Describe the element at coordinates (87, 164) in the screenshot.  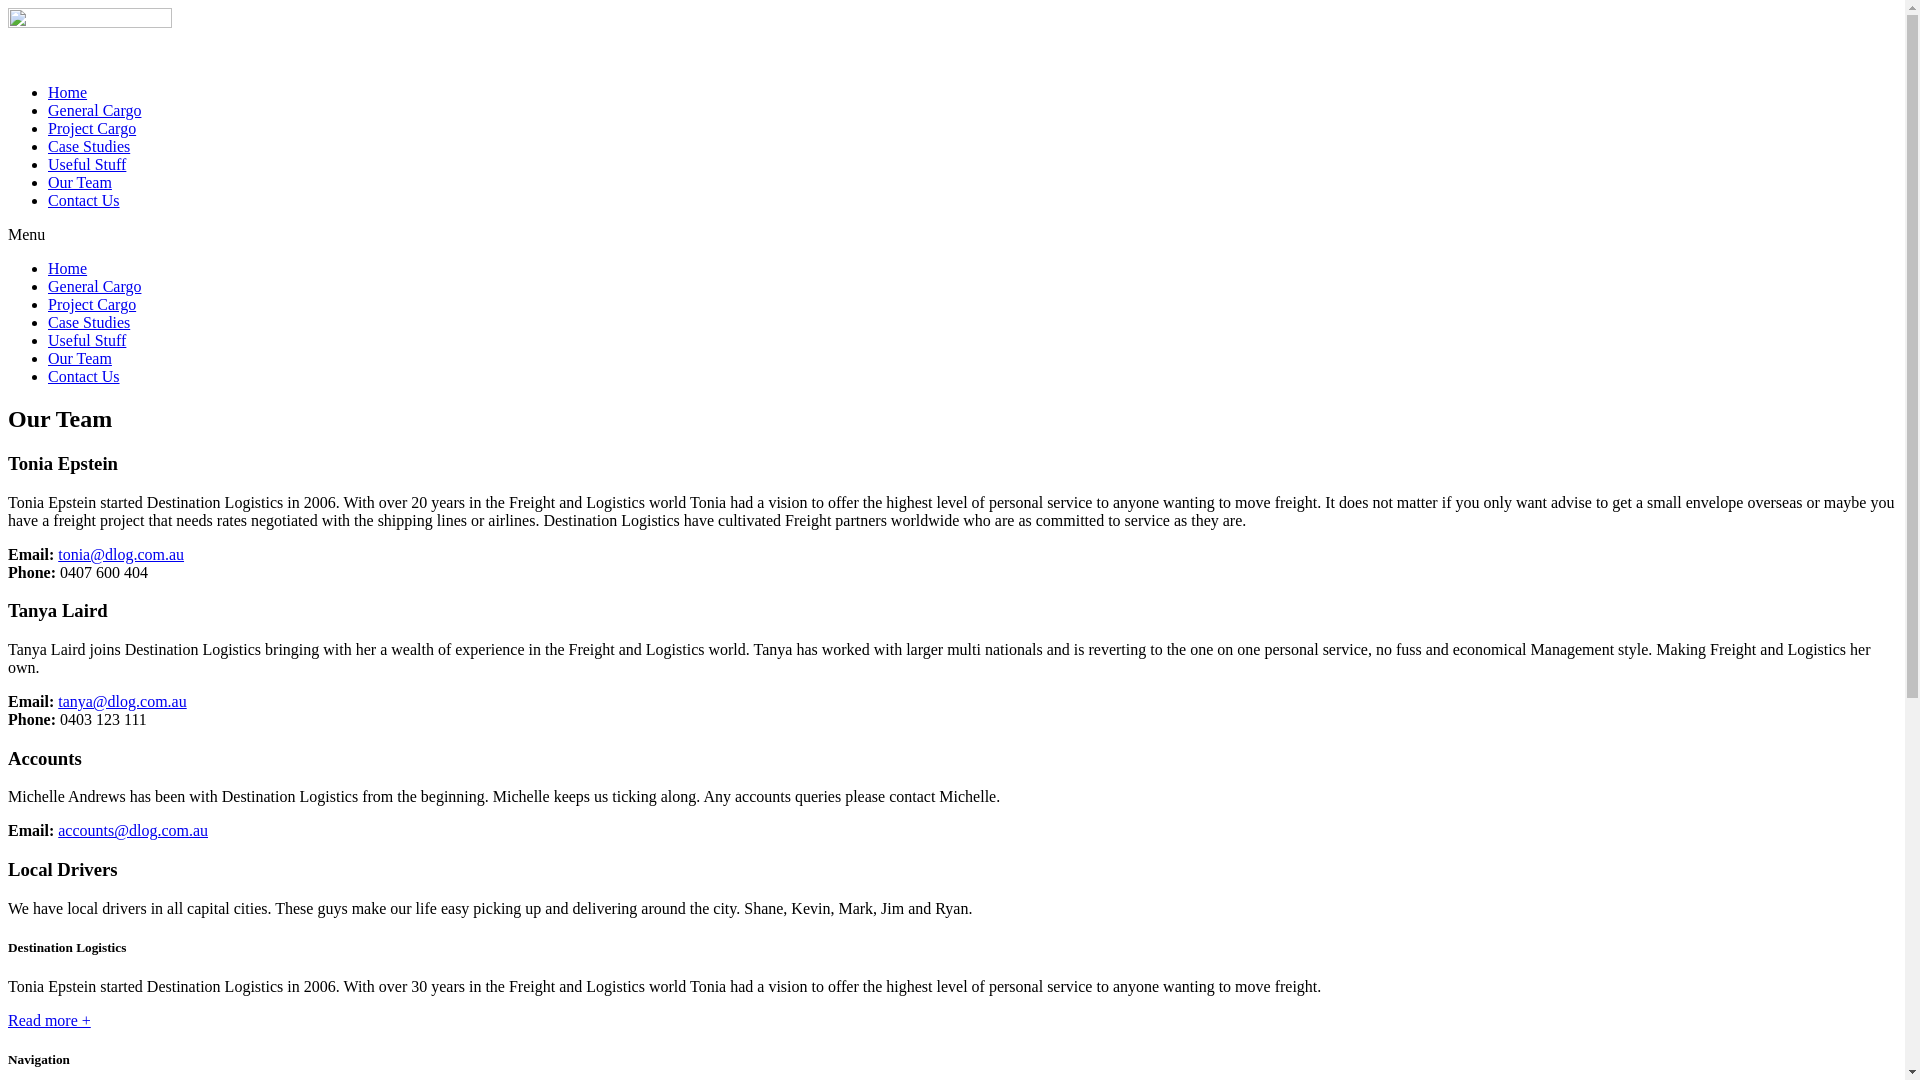
I see `Useful Stuff` at that location.